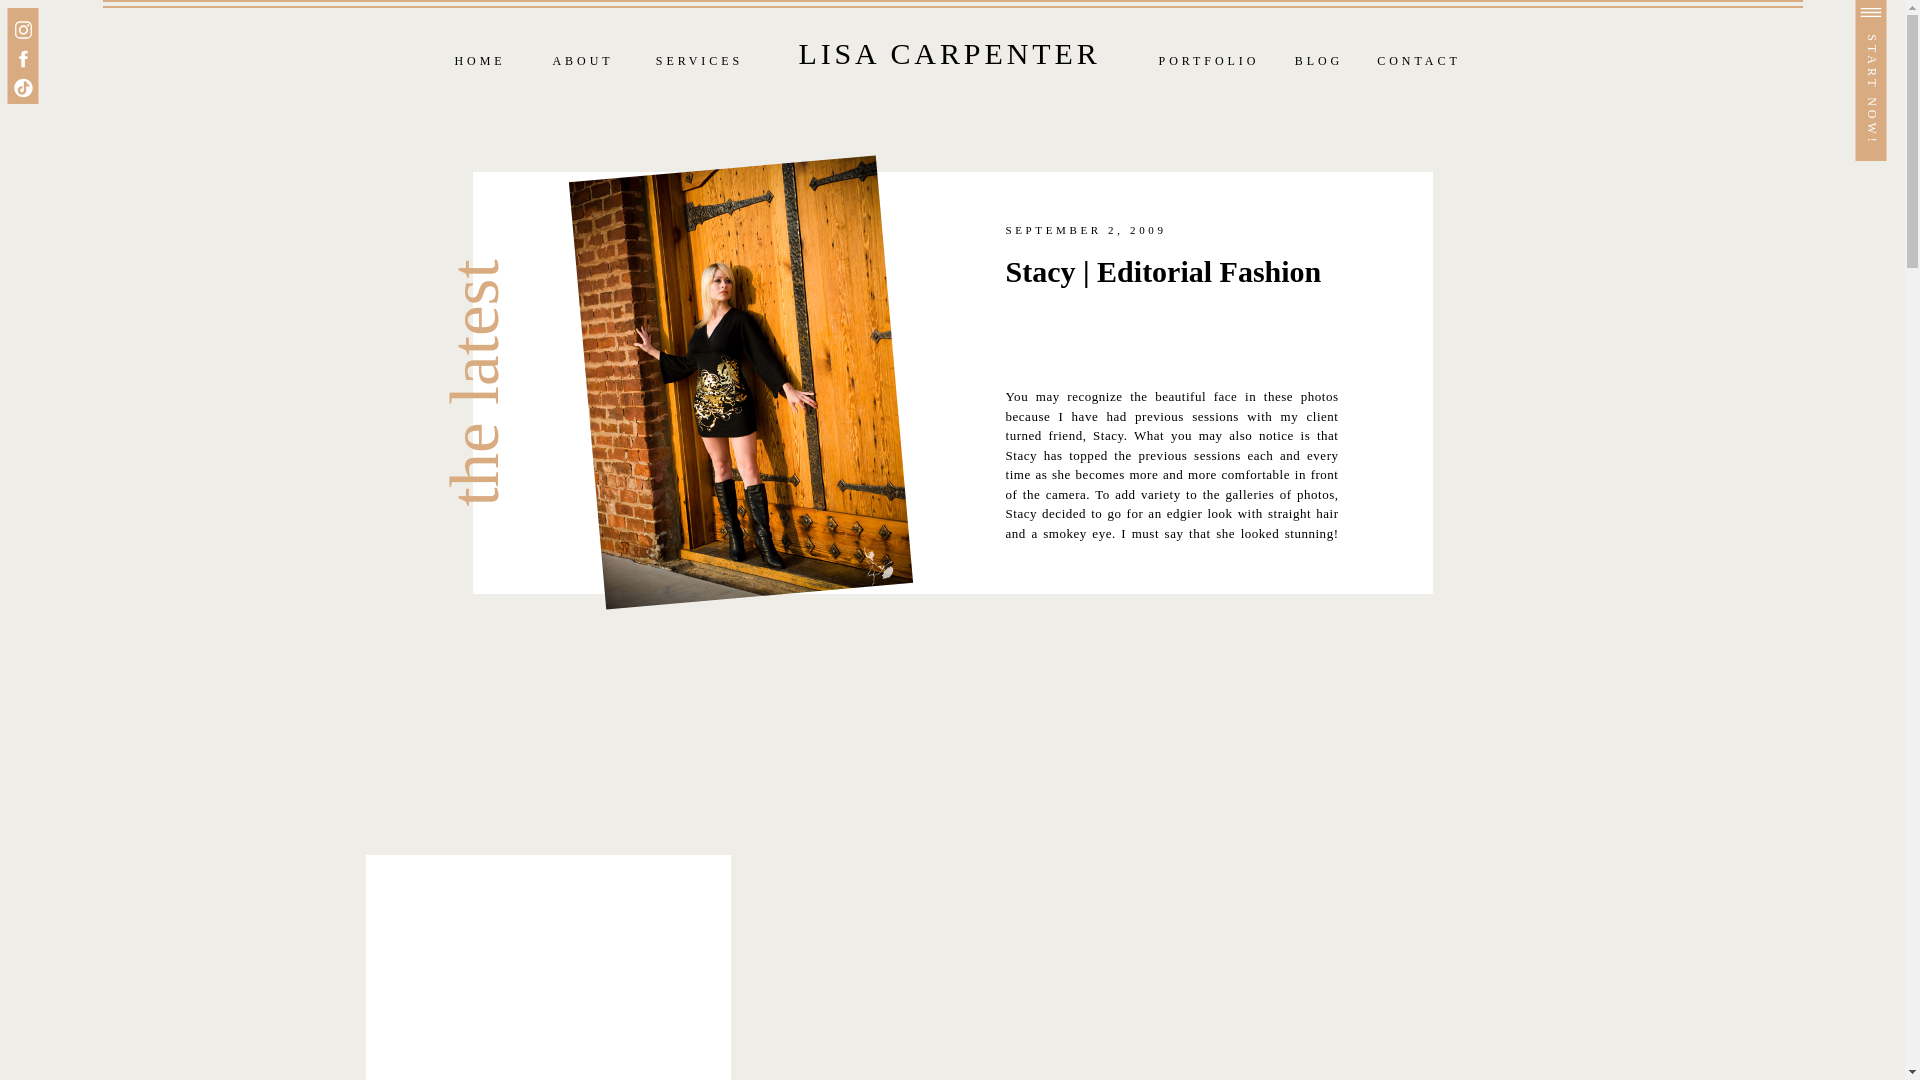  Describe the element at coordinates (699, 62) in the screenshot. I see `SERVICES` at that location.